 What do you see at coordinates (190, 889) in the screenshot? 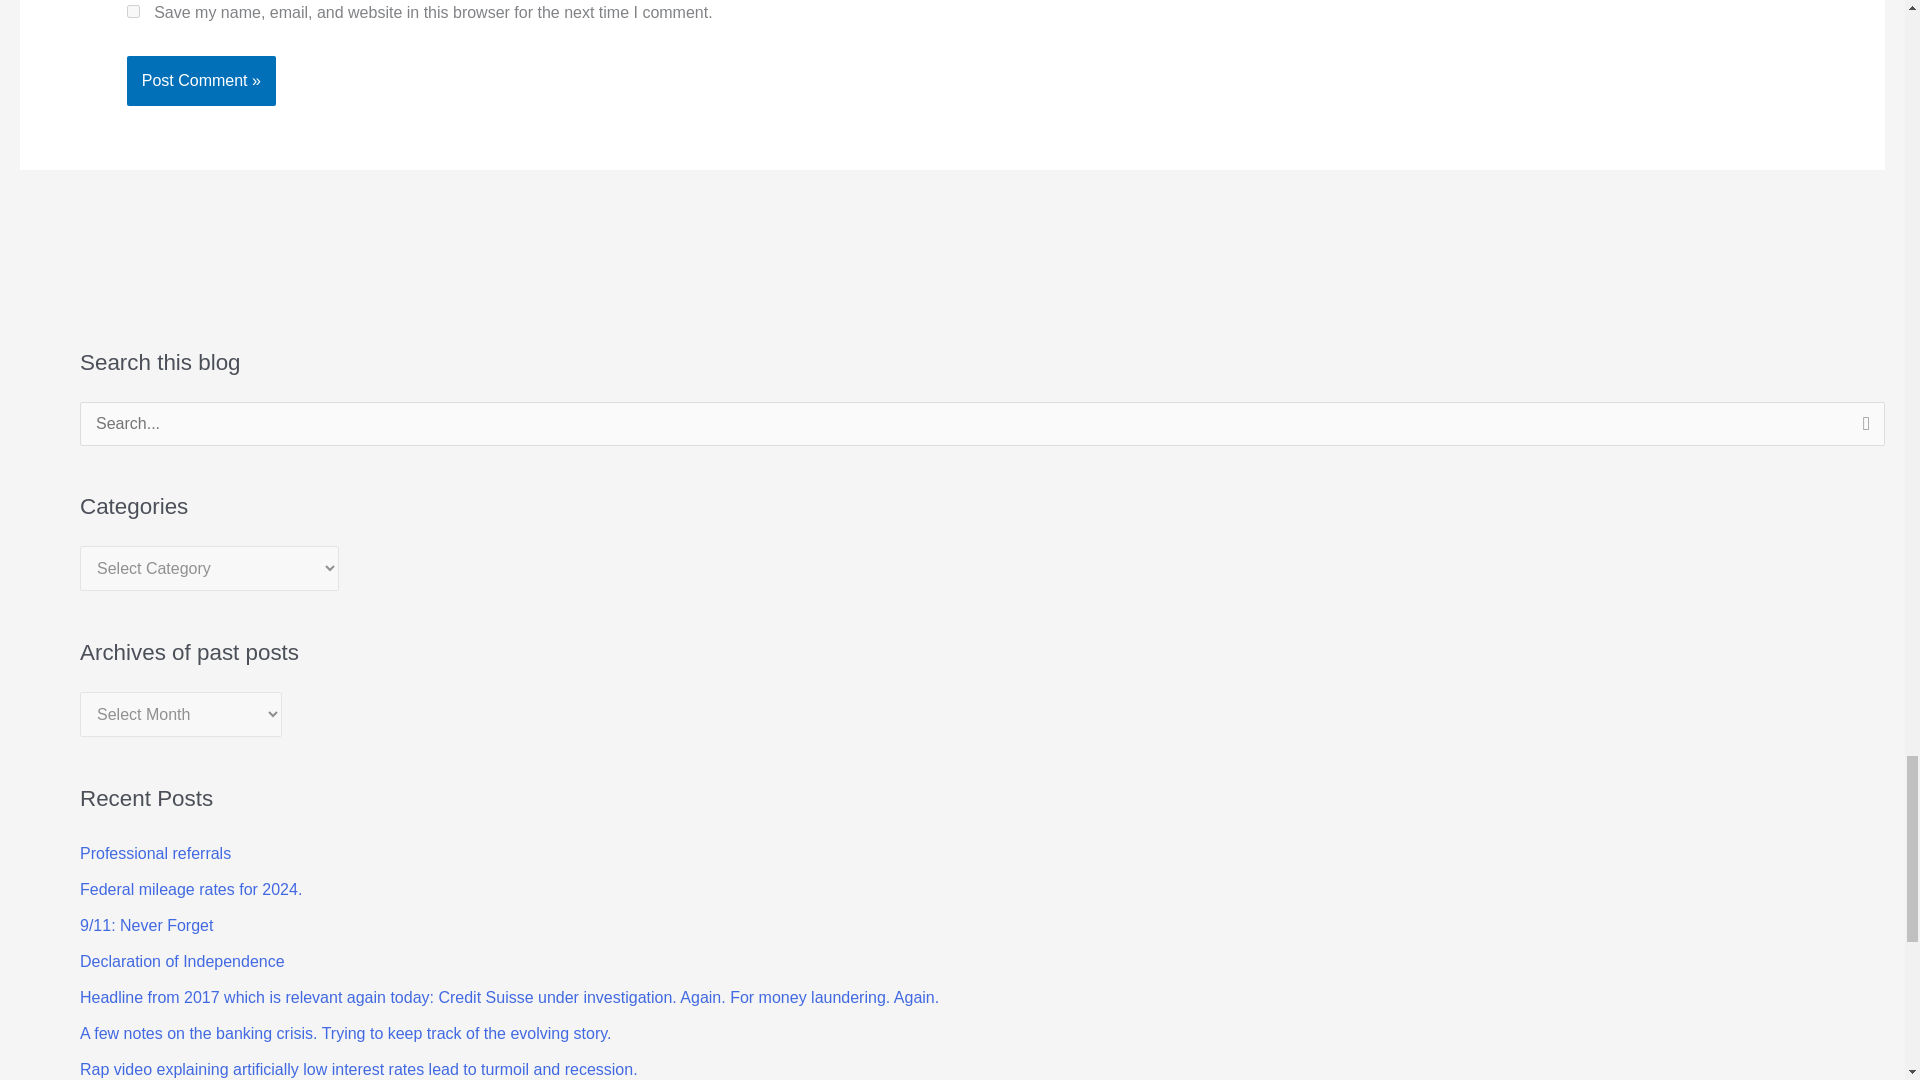
I see `Federal mileage rates for 2024.` at bounding box center [190, 889].